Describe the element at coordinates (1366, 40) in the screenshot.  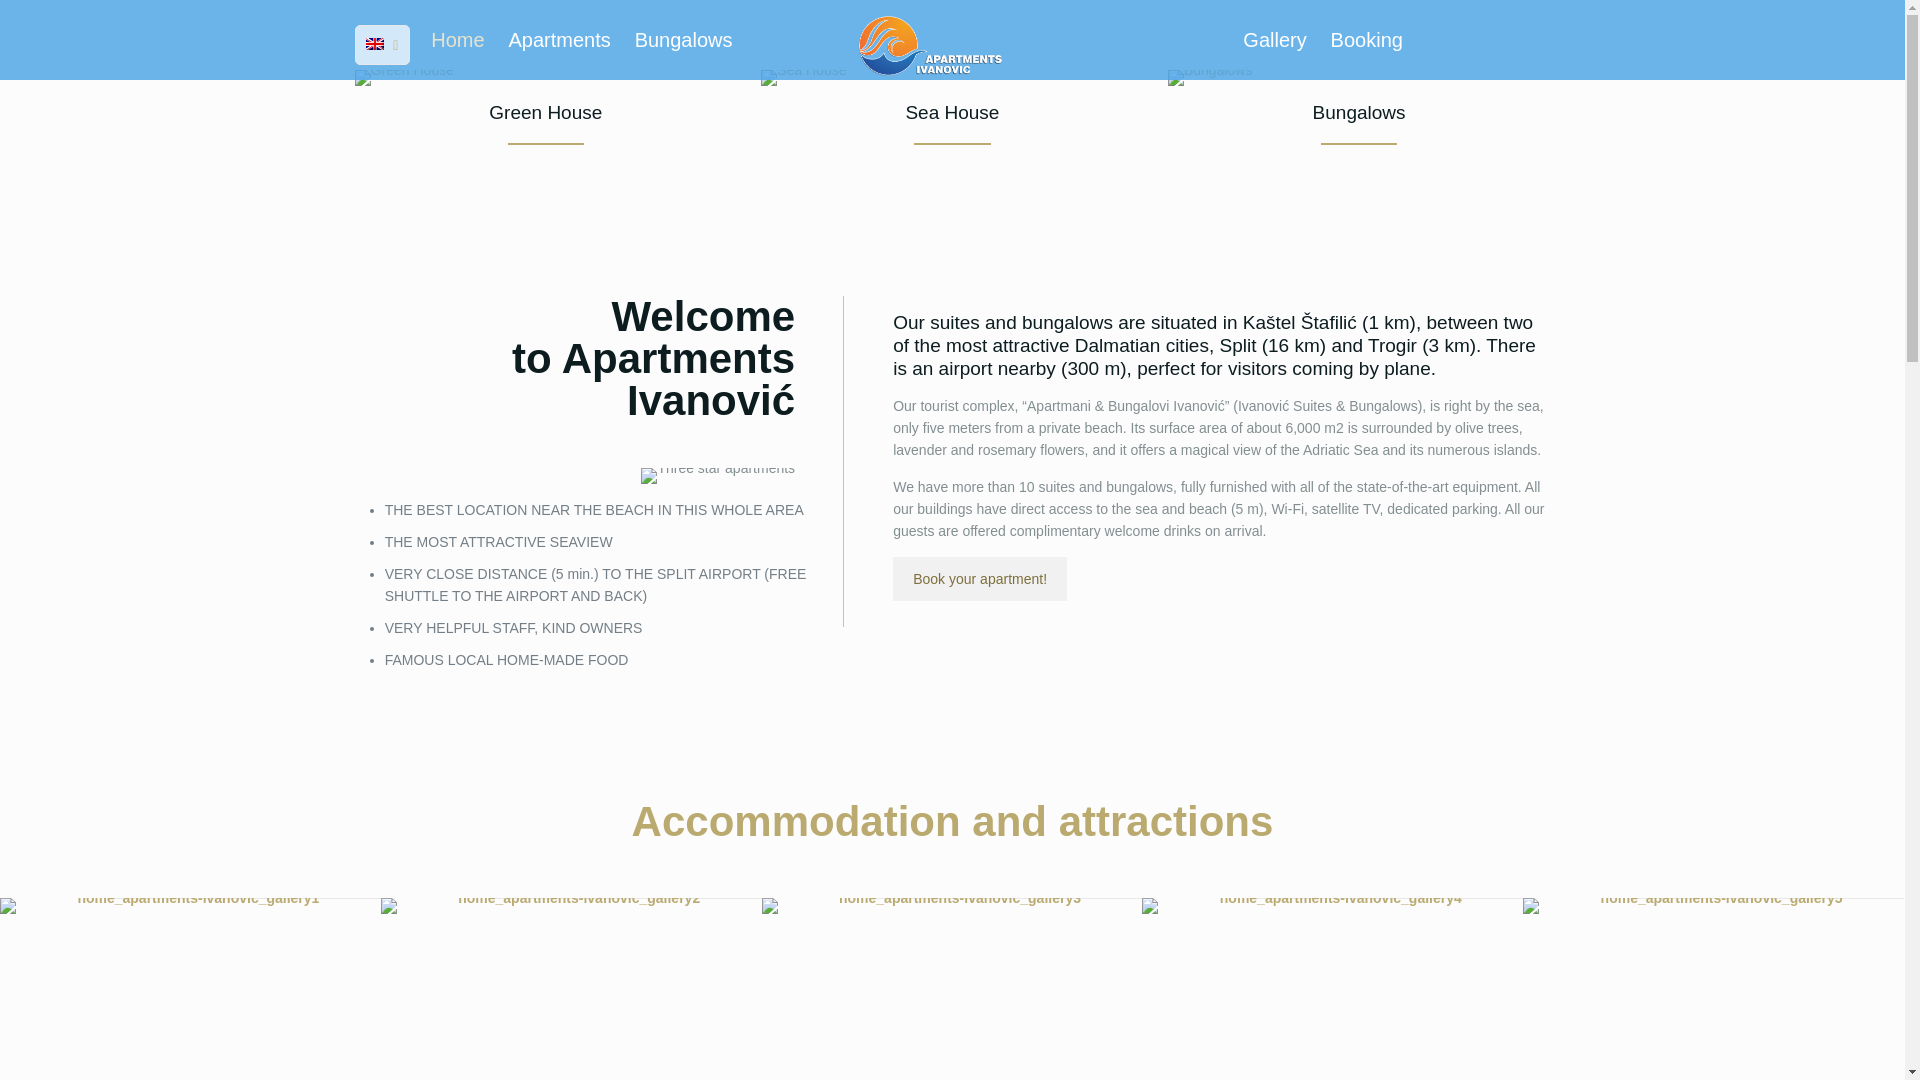
I see `Booking` at that location.